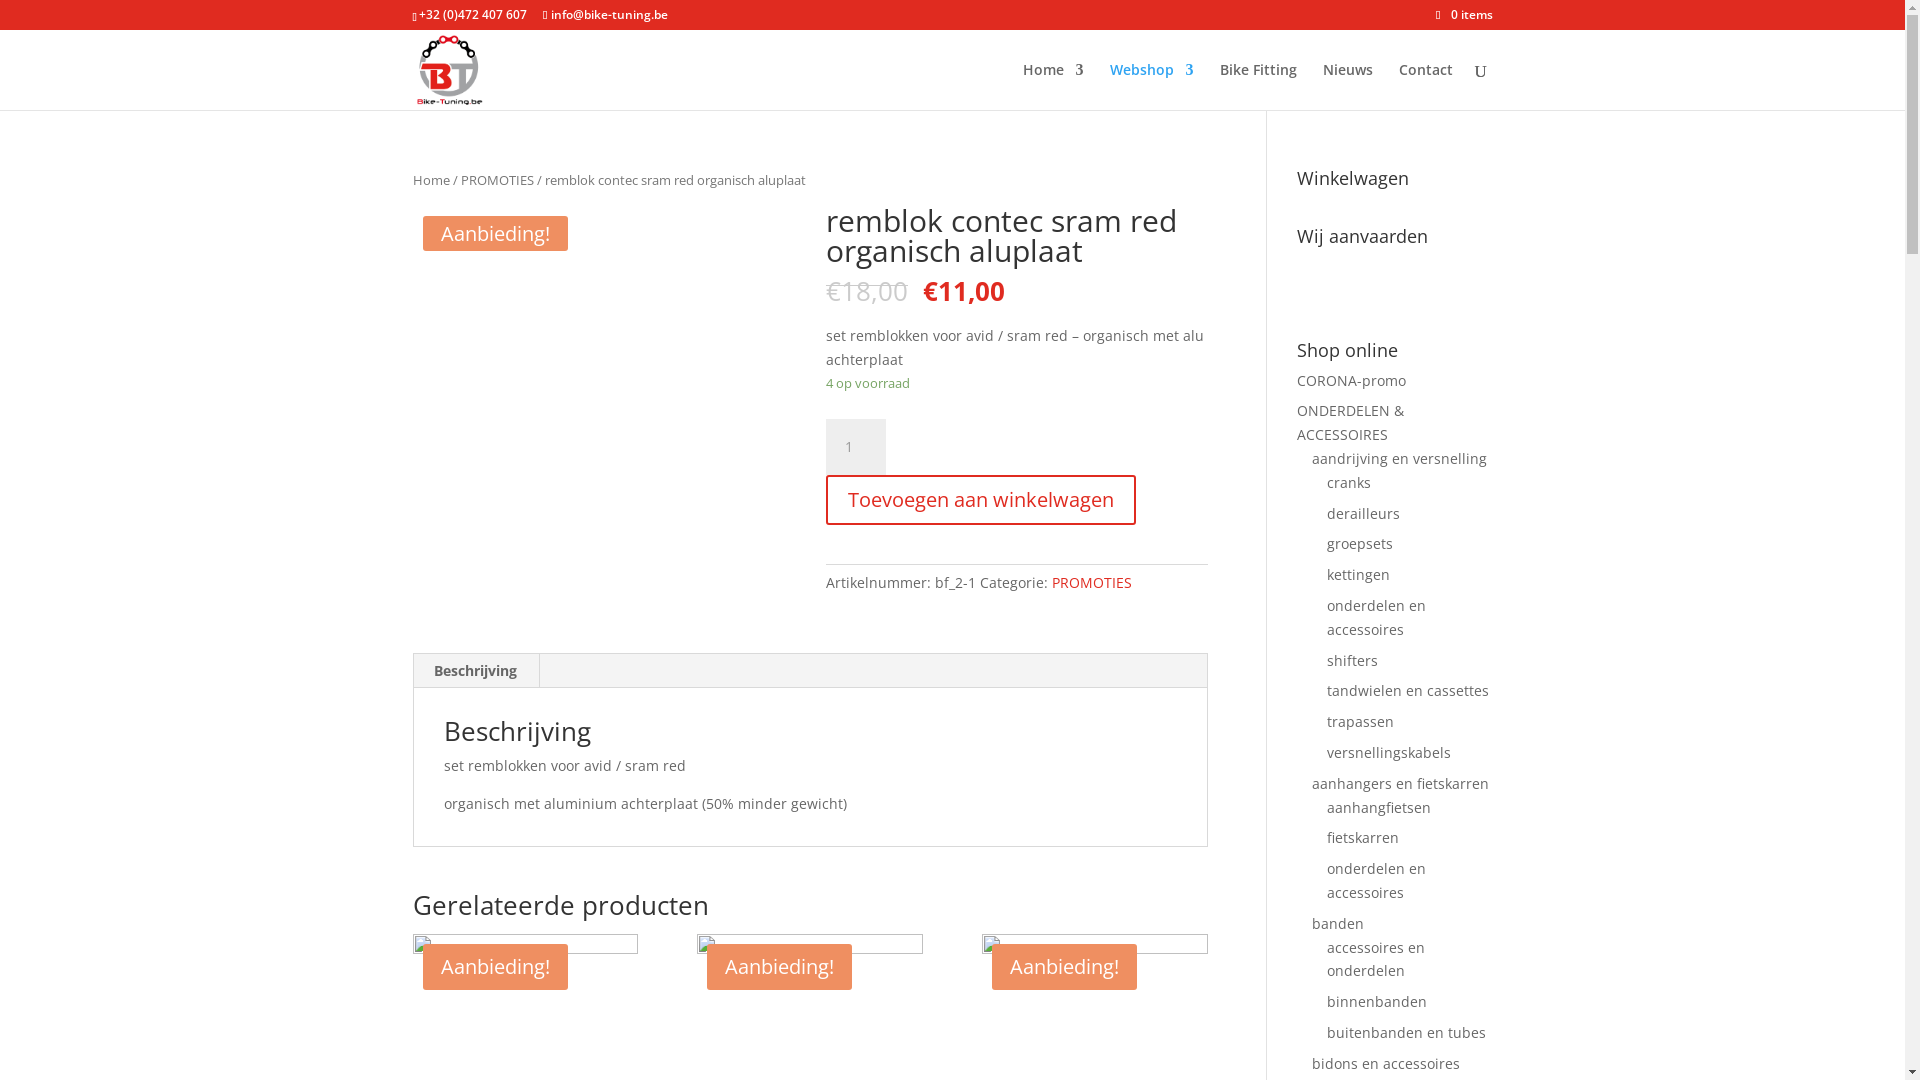 The width and height of the screenshot is (1920, 1080). Describe the element at coordinates (1376, 960) in the screenshot. I see `accessoires en onderdelen` at that location.